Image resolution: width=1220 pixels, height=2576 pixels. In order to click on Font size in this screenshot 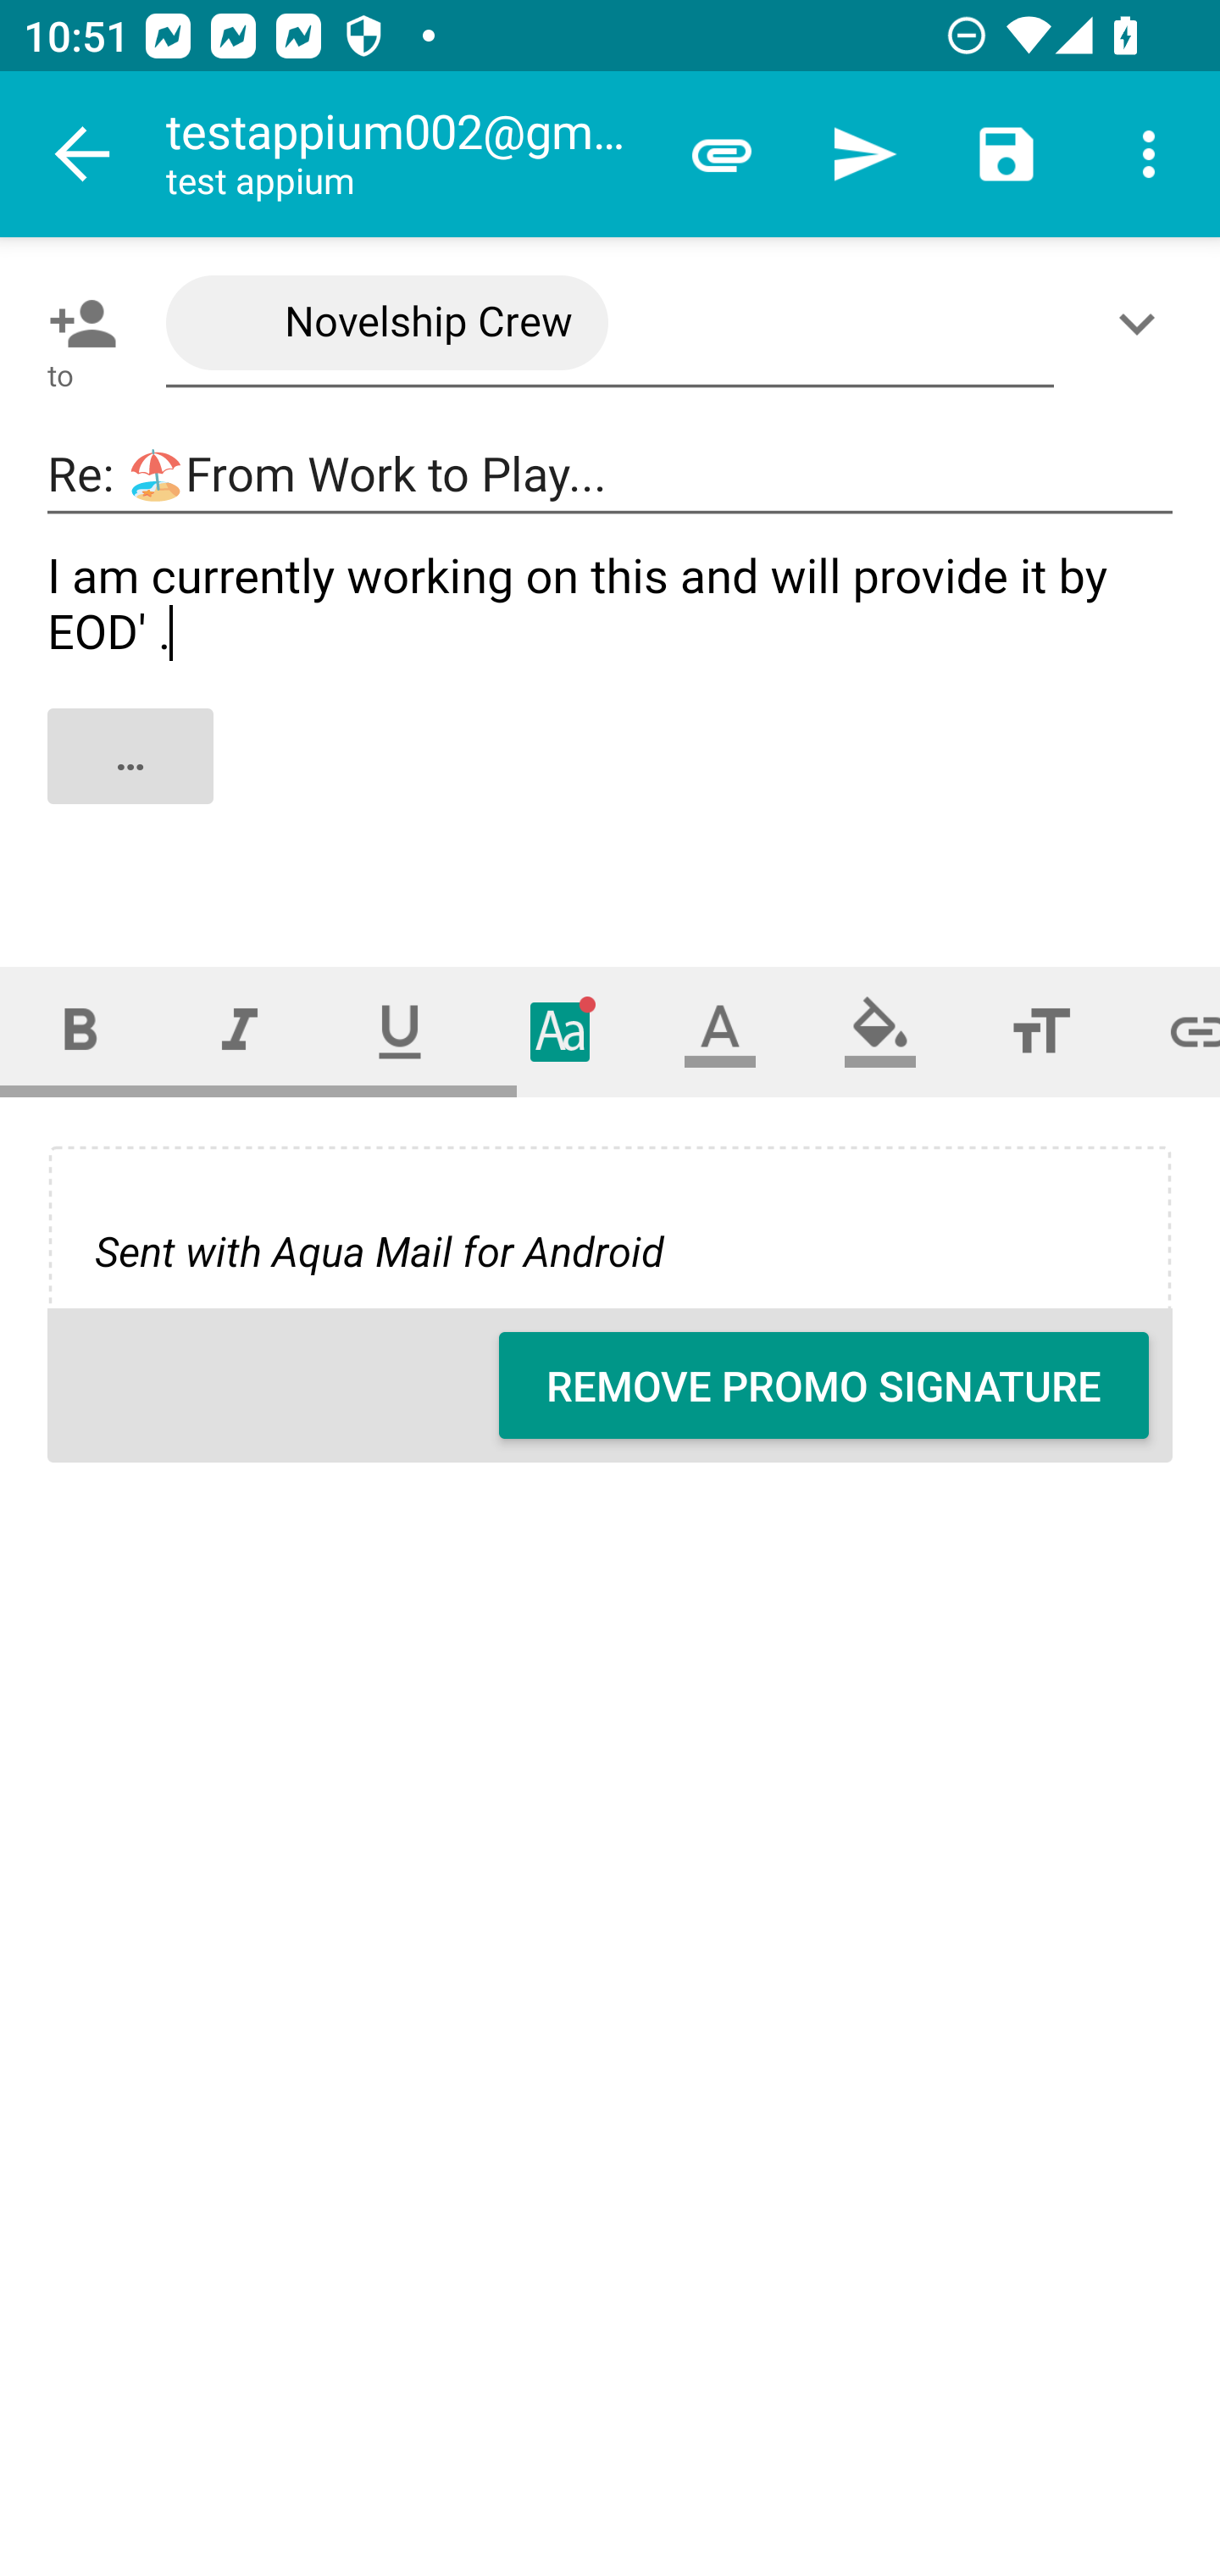, I will do `click(1040, 1032)`.